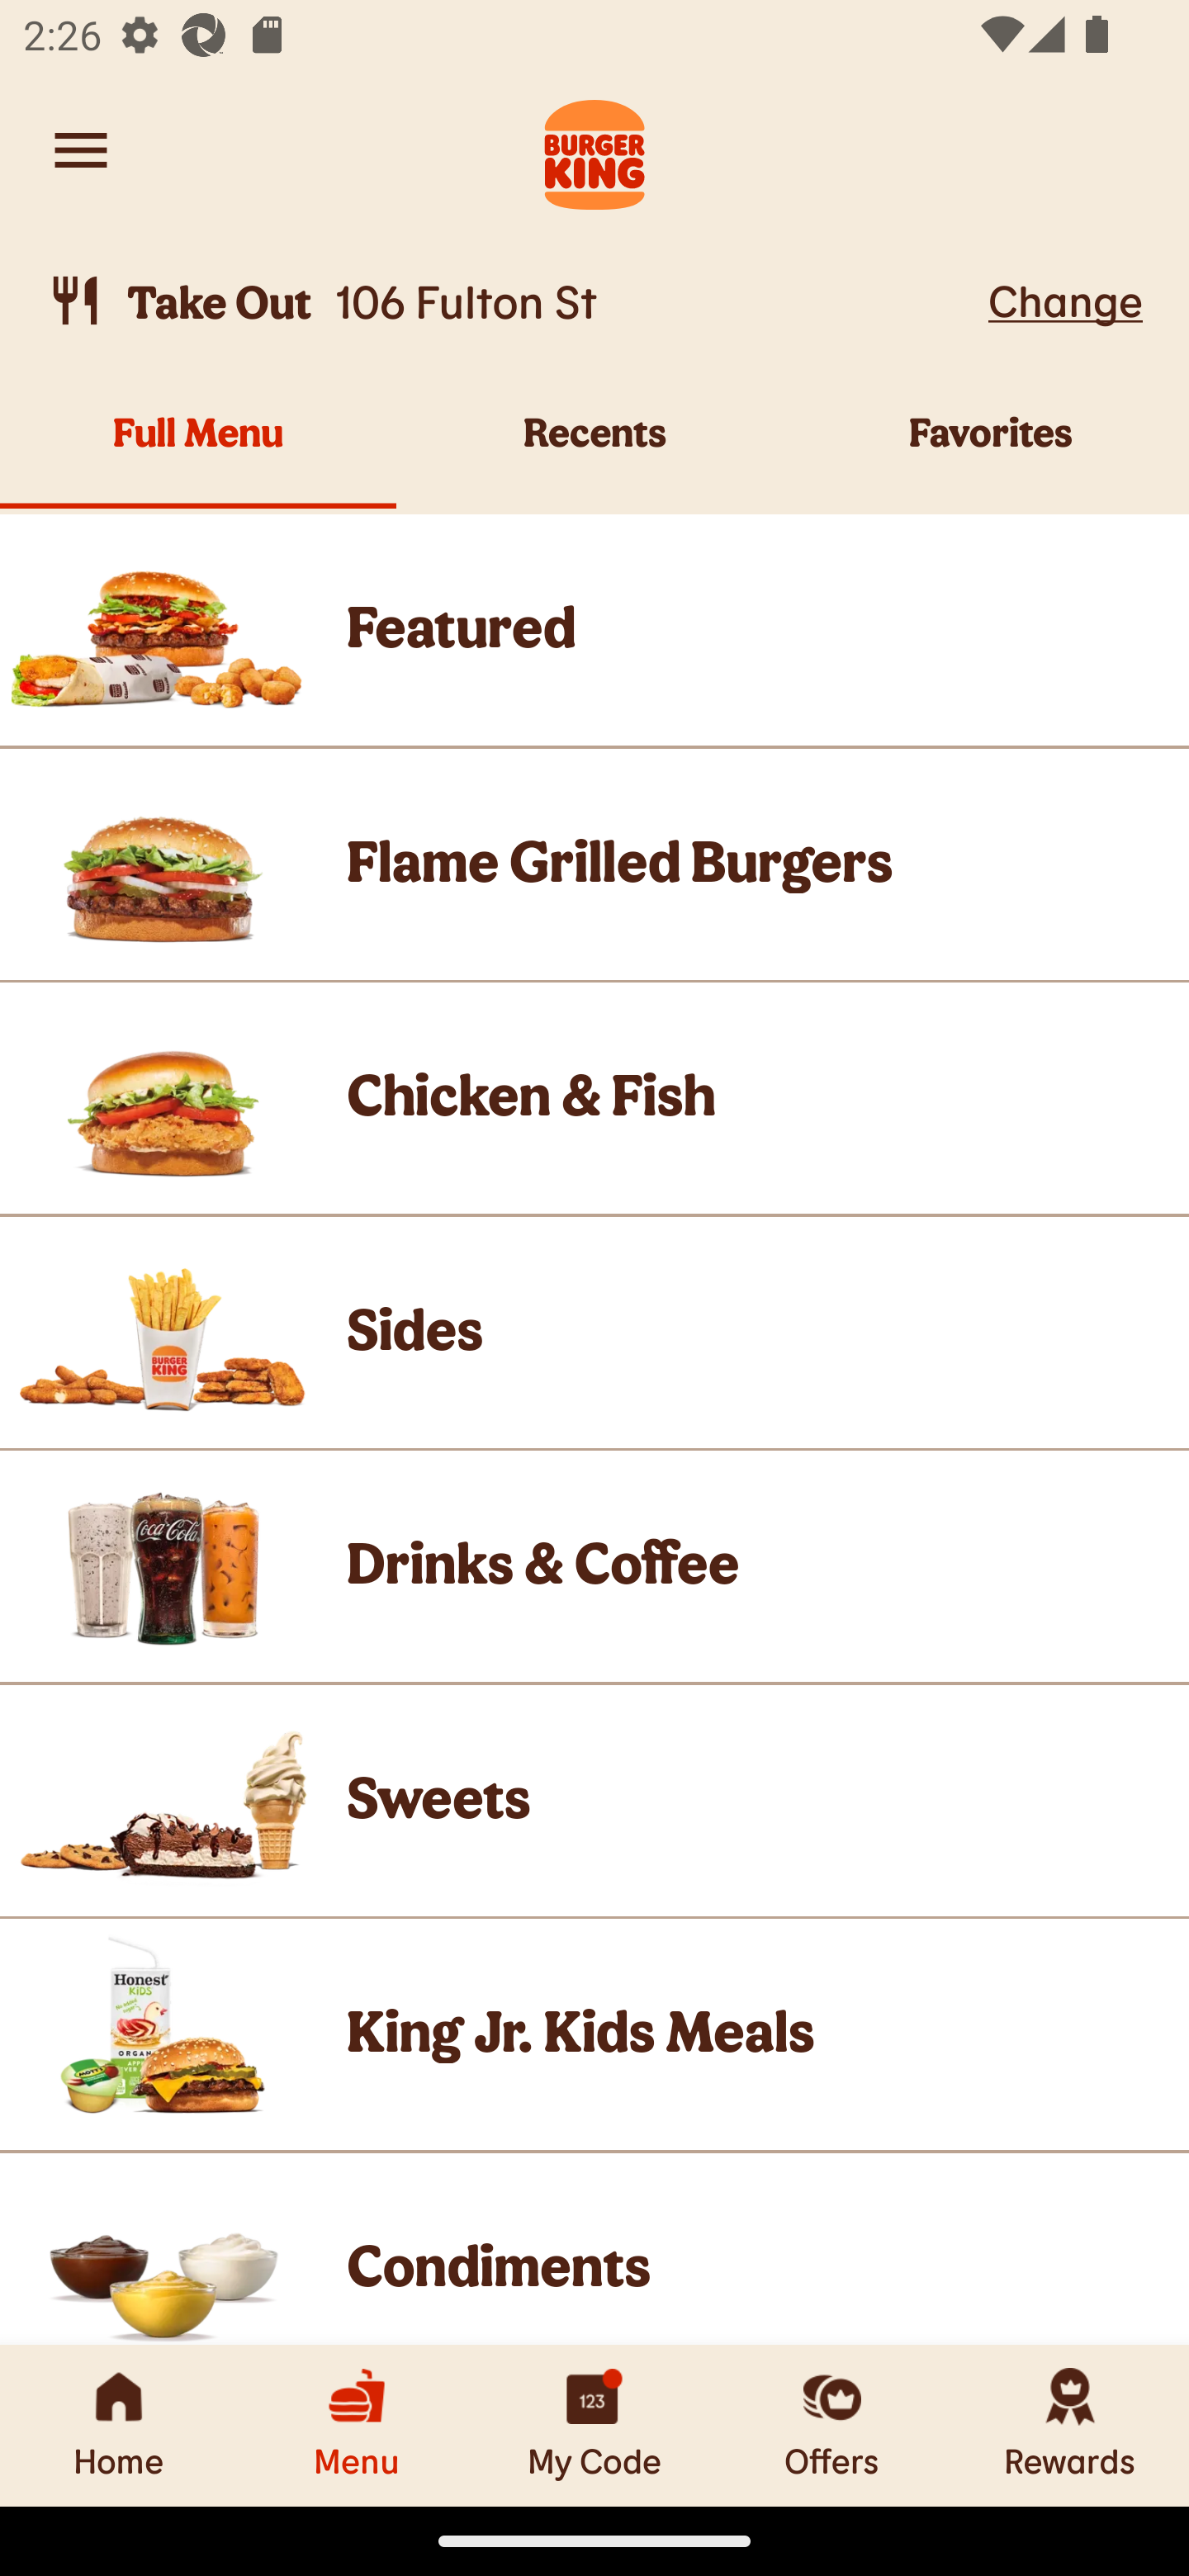 Image resolution: width=1189 pixels, height=2576 pixels. I want to click on Burger King Logo. Navigate to Home, so click(594, 150).